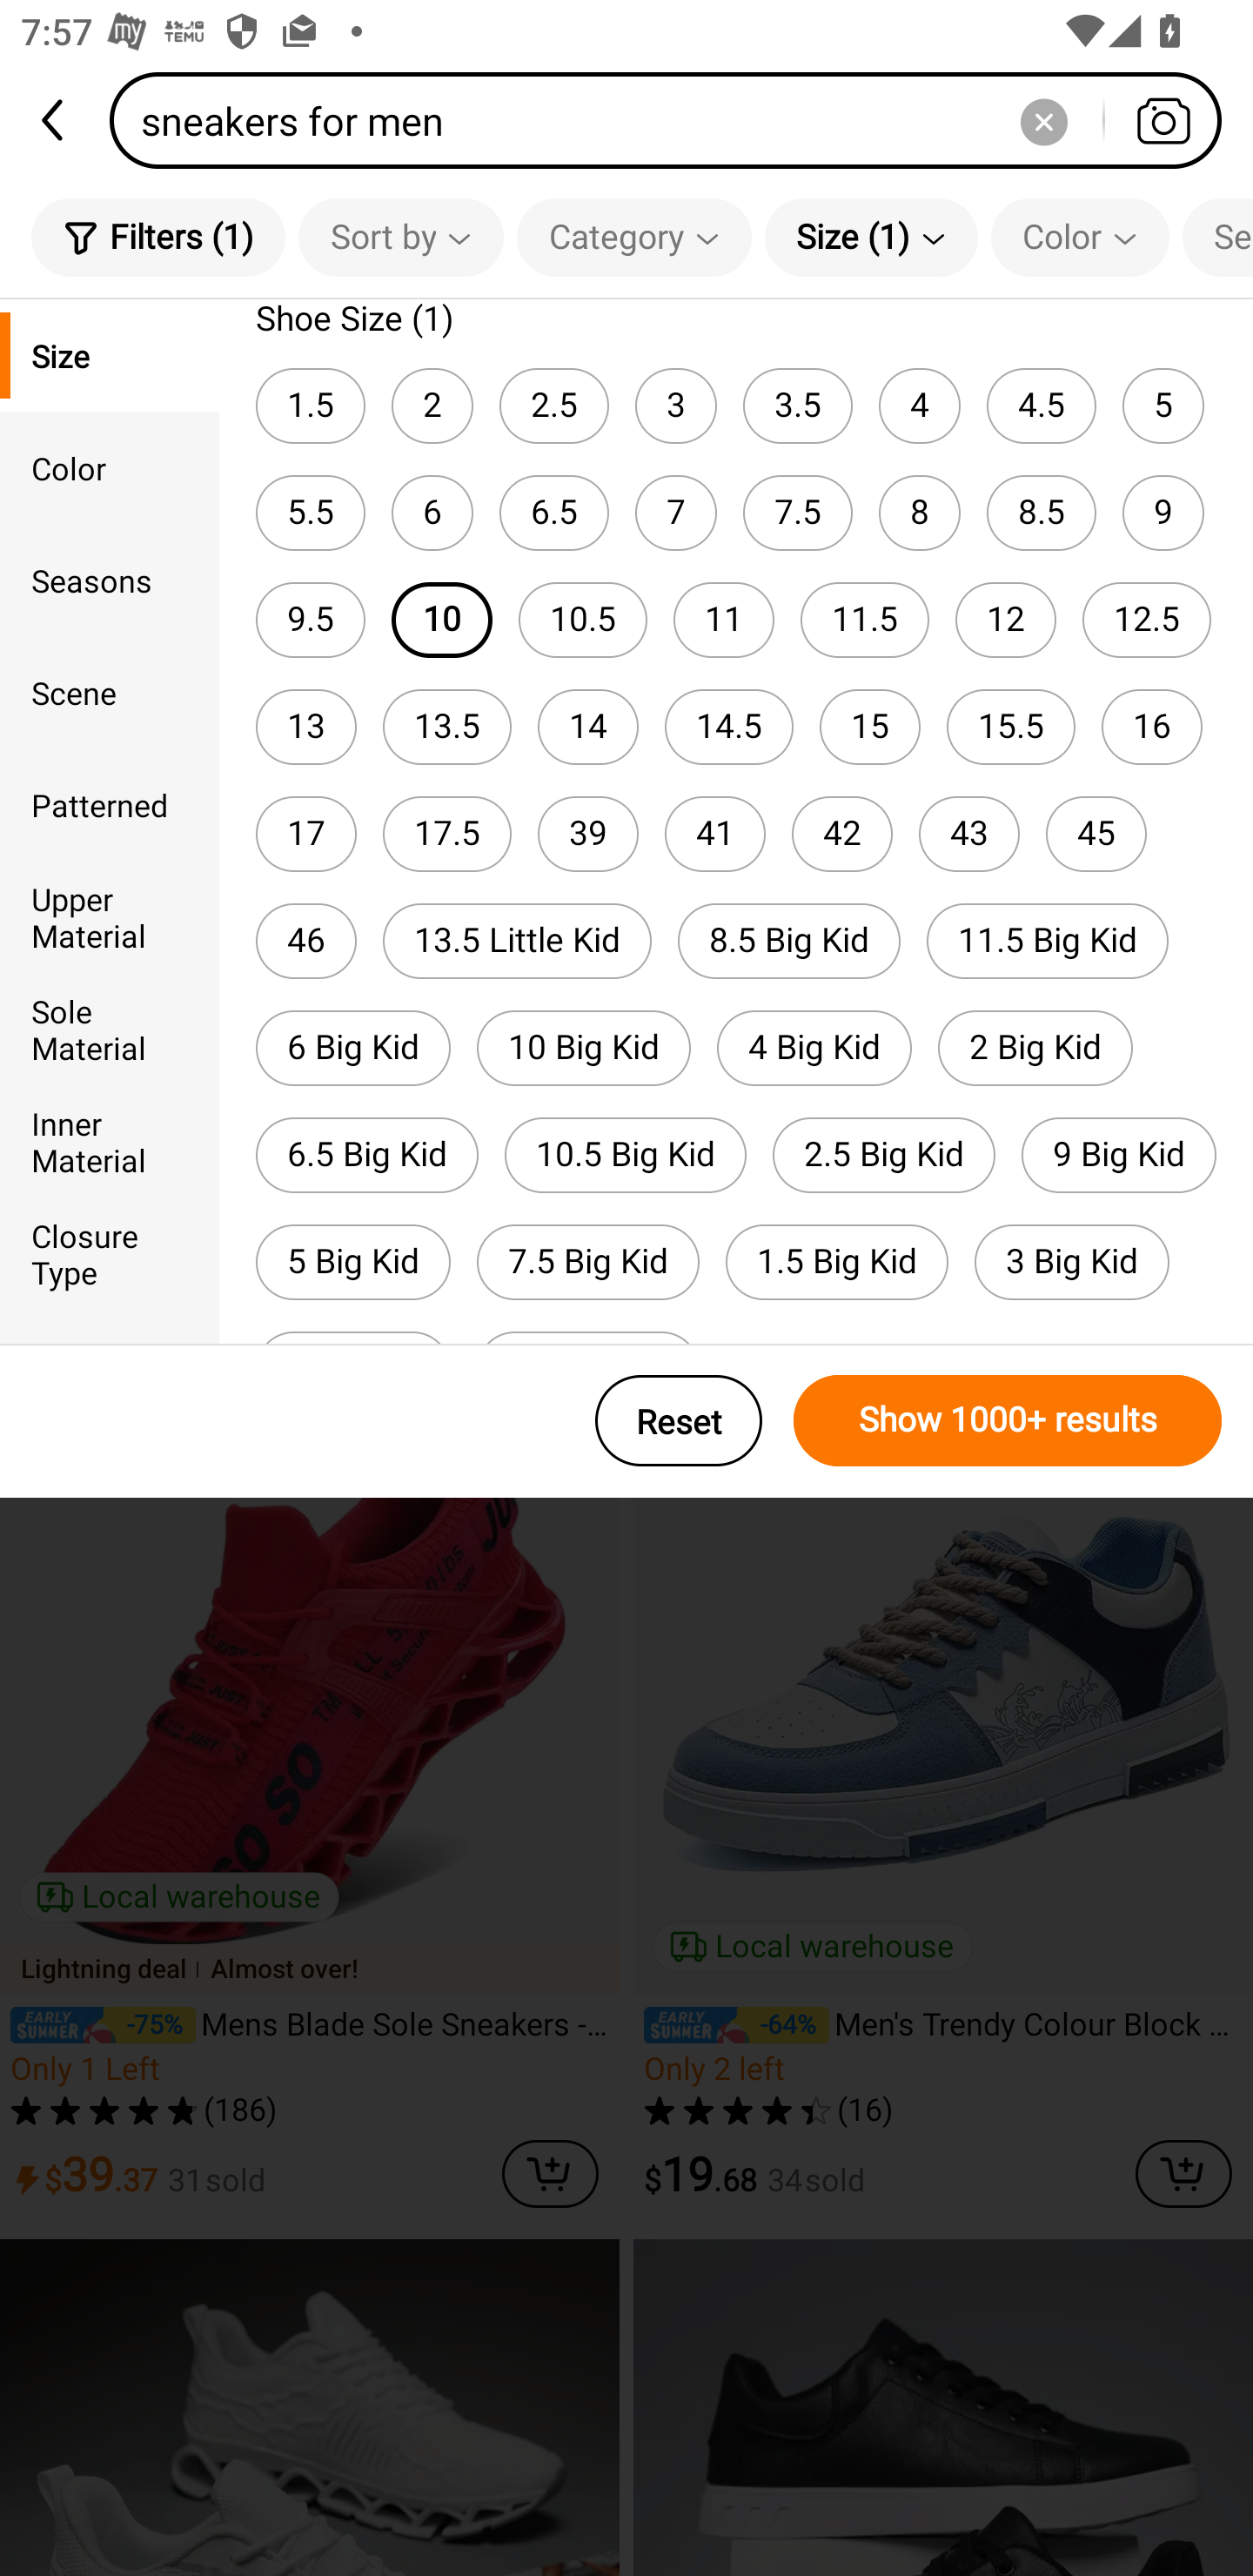 This screenshot has width=1253, height=2576. I want to click on 13.5 Little Kid, so click(517, 941).